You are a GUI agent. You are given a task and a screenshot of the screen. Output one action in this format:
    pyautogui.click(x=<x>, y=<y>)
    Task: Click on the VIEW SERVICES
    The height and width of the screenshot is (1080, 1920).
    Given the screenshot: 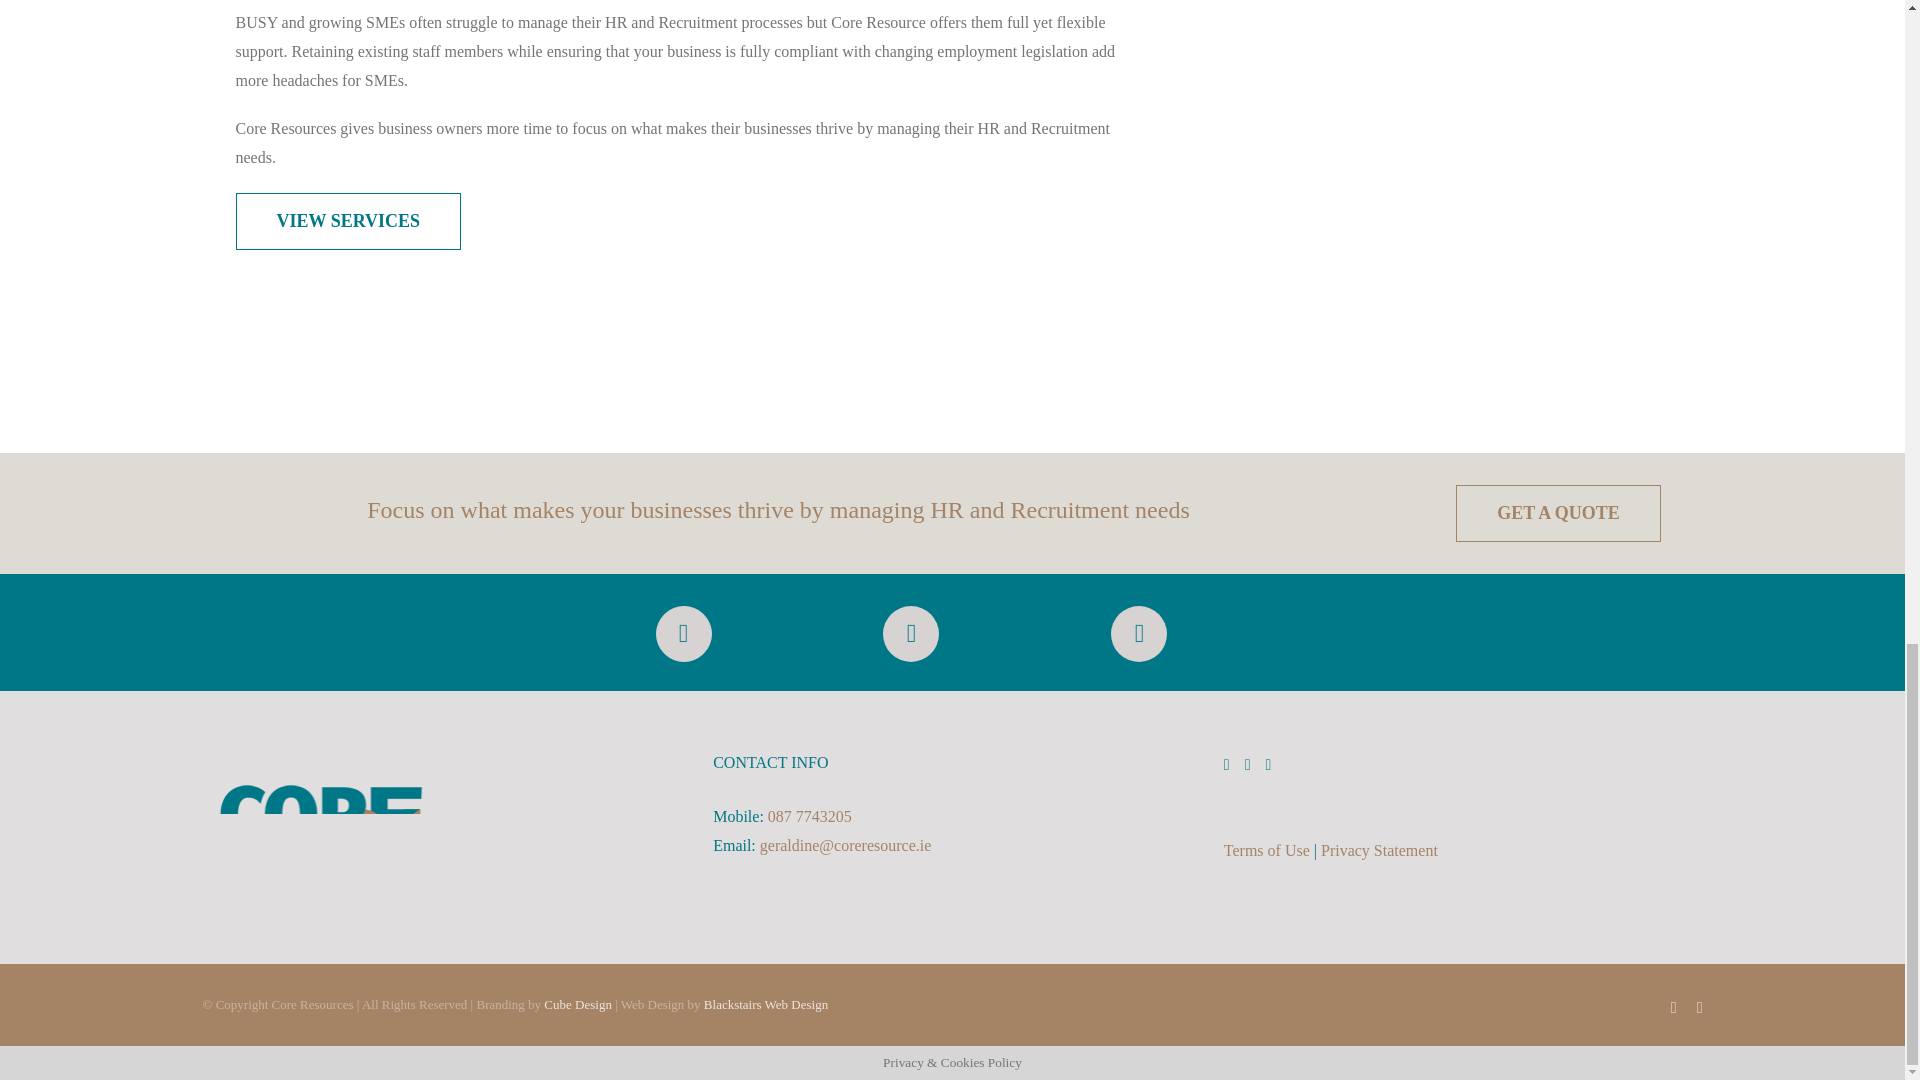 What is the action you would take?
    pyautogui.click(x=349, y=221)
    